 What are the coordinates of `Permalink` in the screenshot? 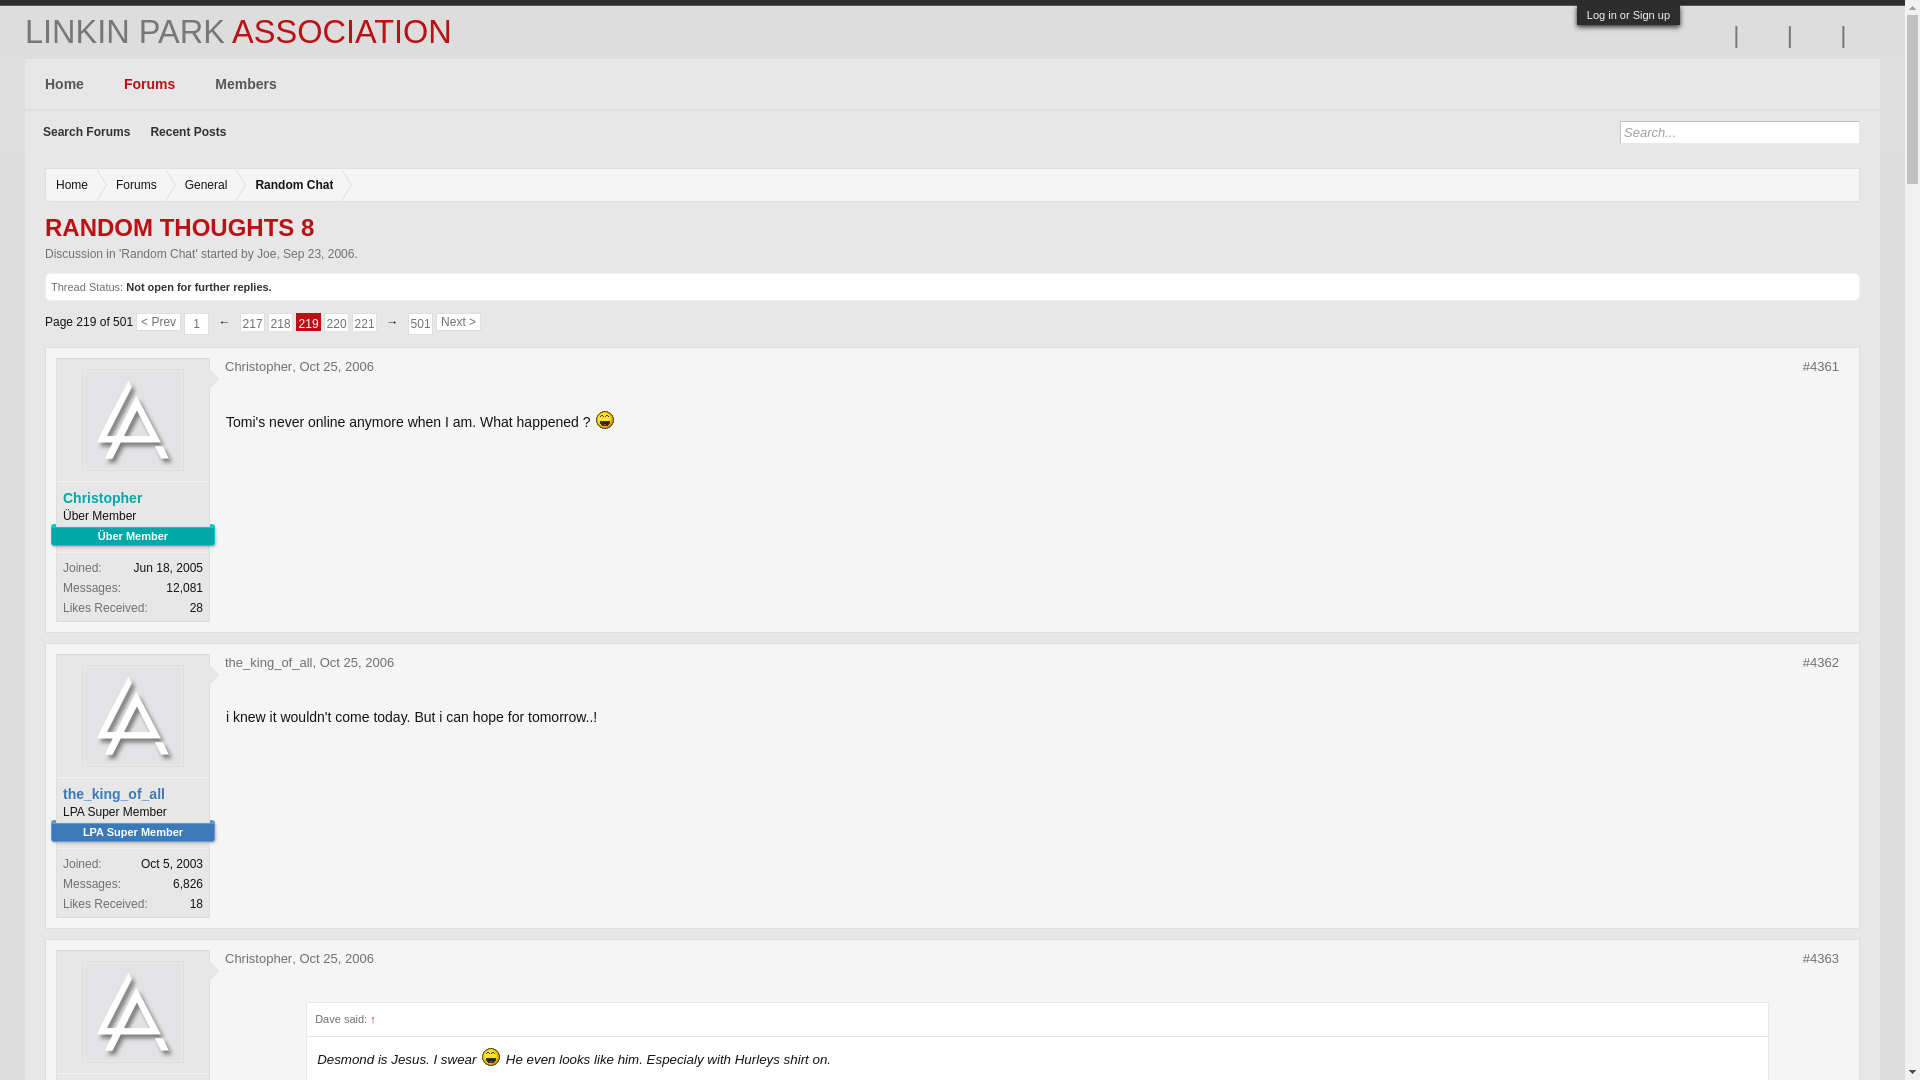 It's located at (1820, 958).